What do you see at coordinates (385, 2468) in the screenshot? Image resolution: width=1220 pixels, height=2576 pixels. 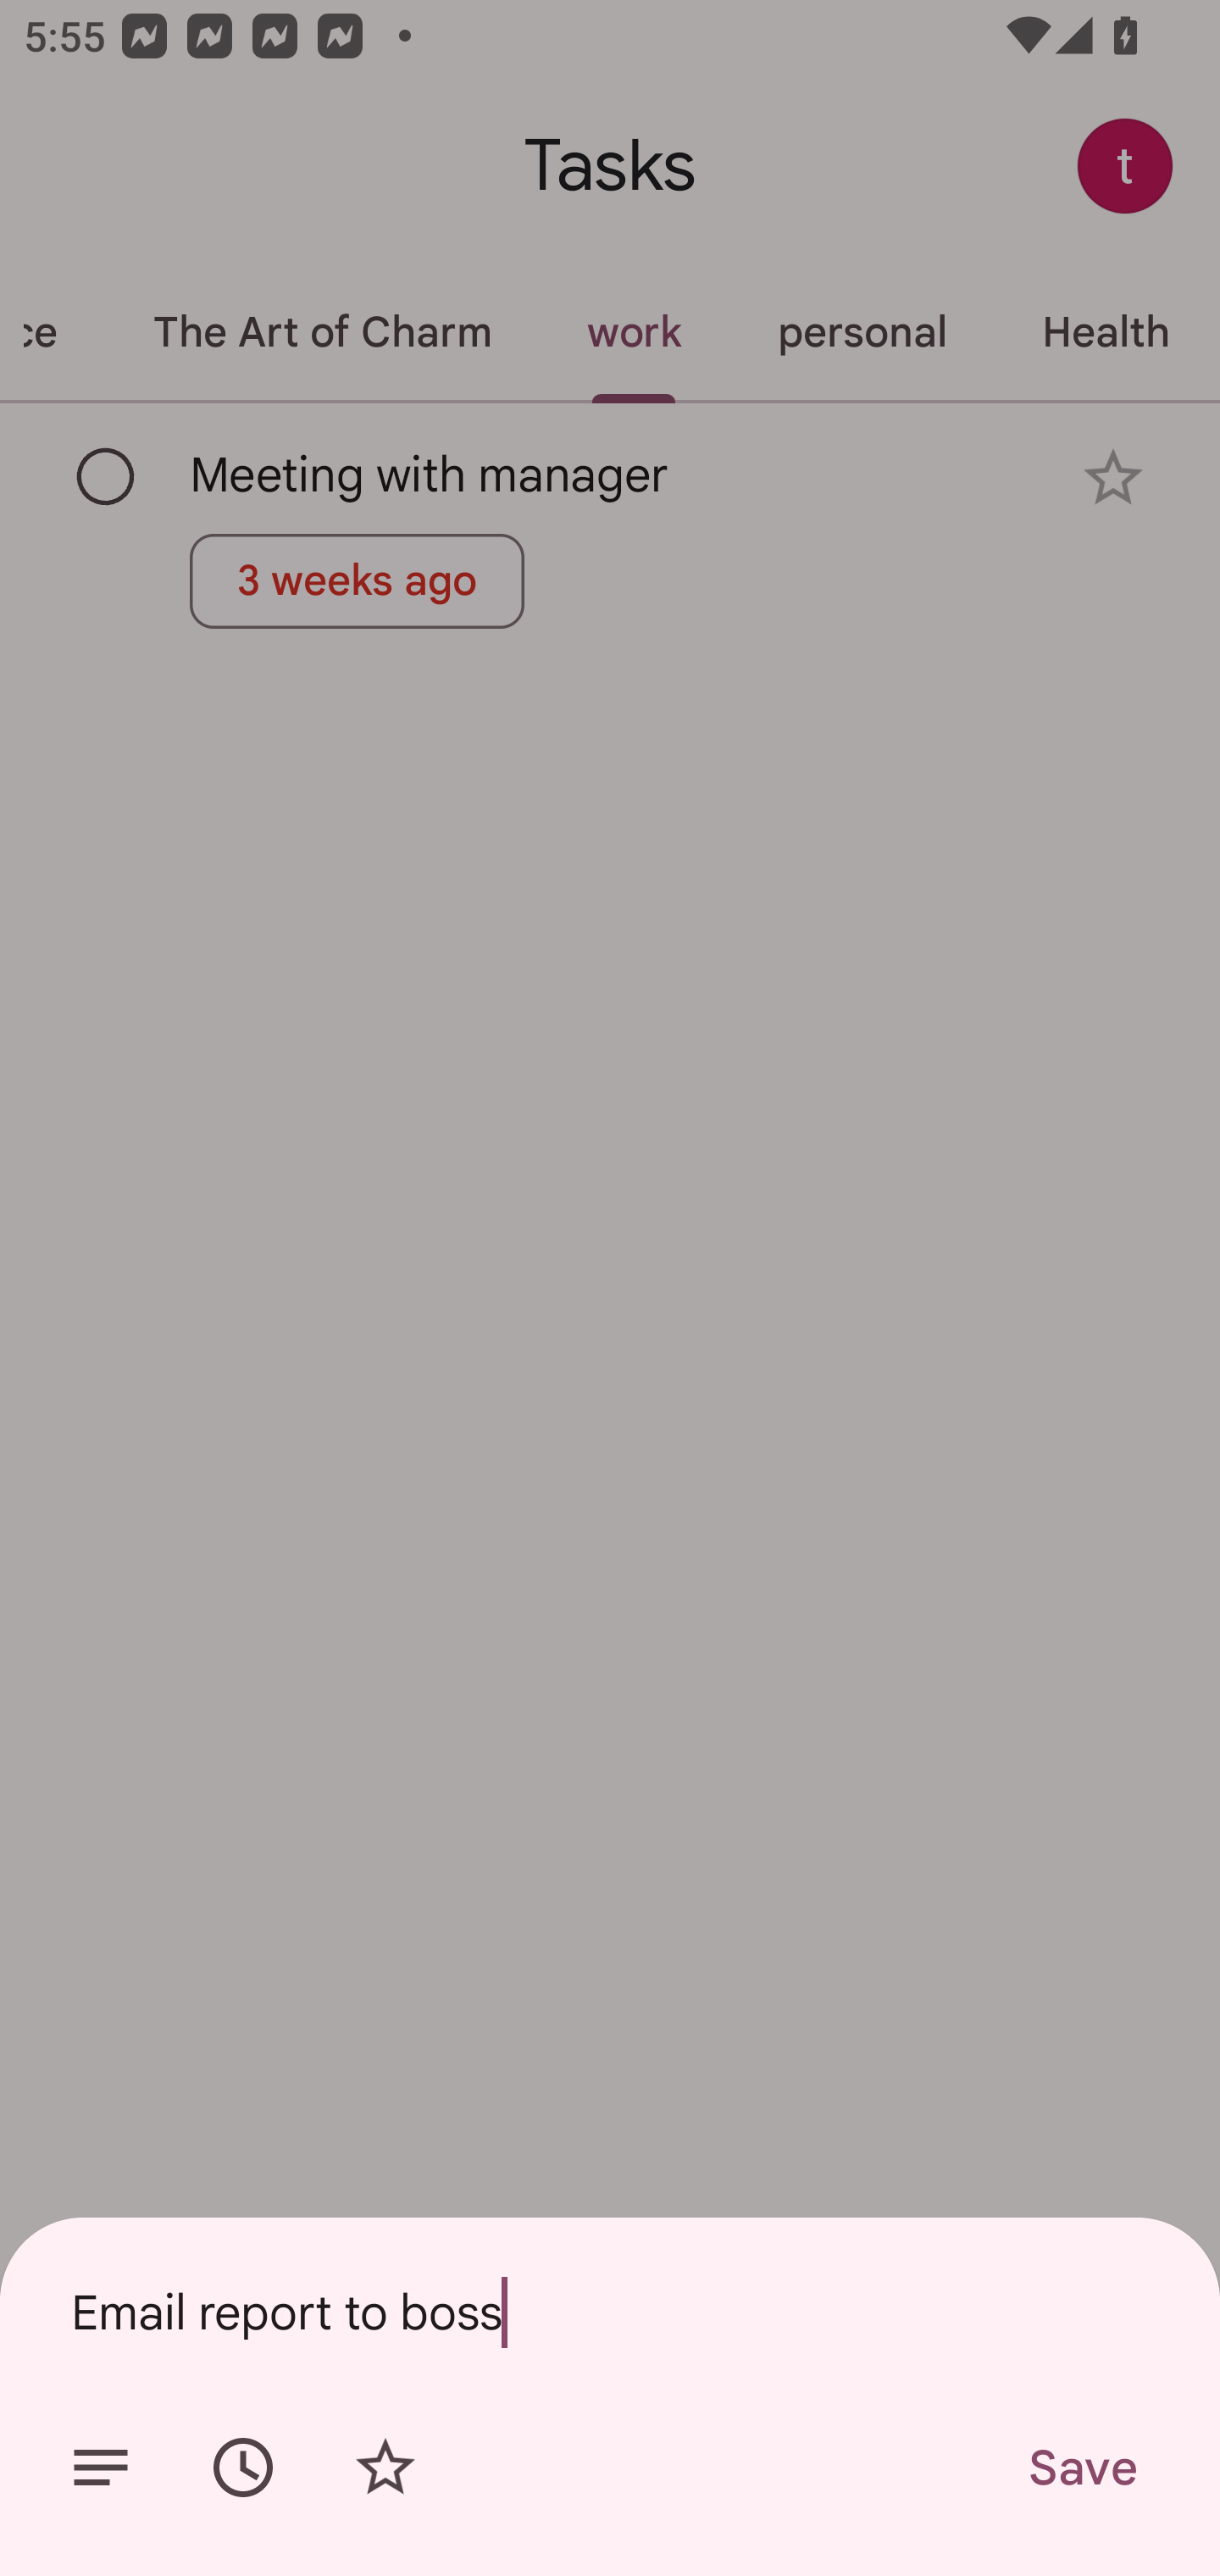 I see `Add star` at bounding box center [385, 2468].